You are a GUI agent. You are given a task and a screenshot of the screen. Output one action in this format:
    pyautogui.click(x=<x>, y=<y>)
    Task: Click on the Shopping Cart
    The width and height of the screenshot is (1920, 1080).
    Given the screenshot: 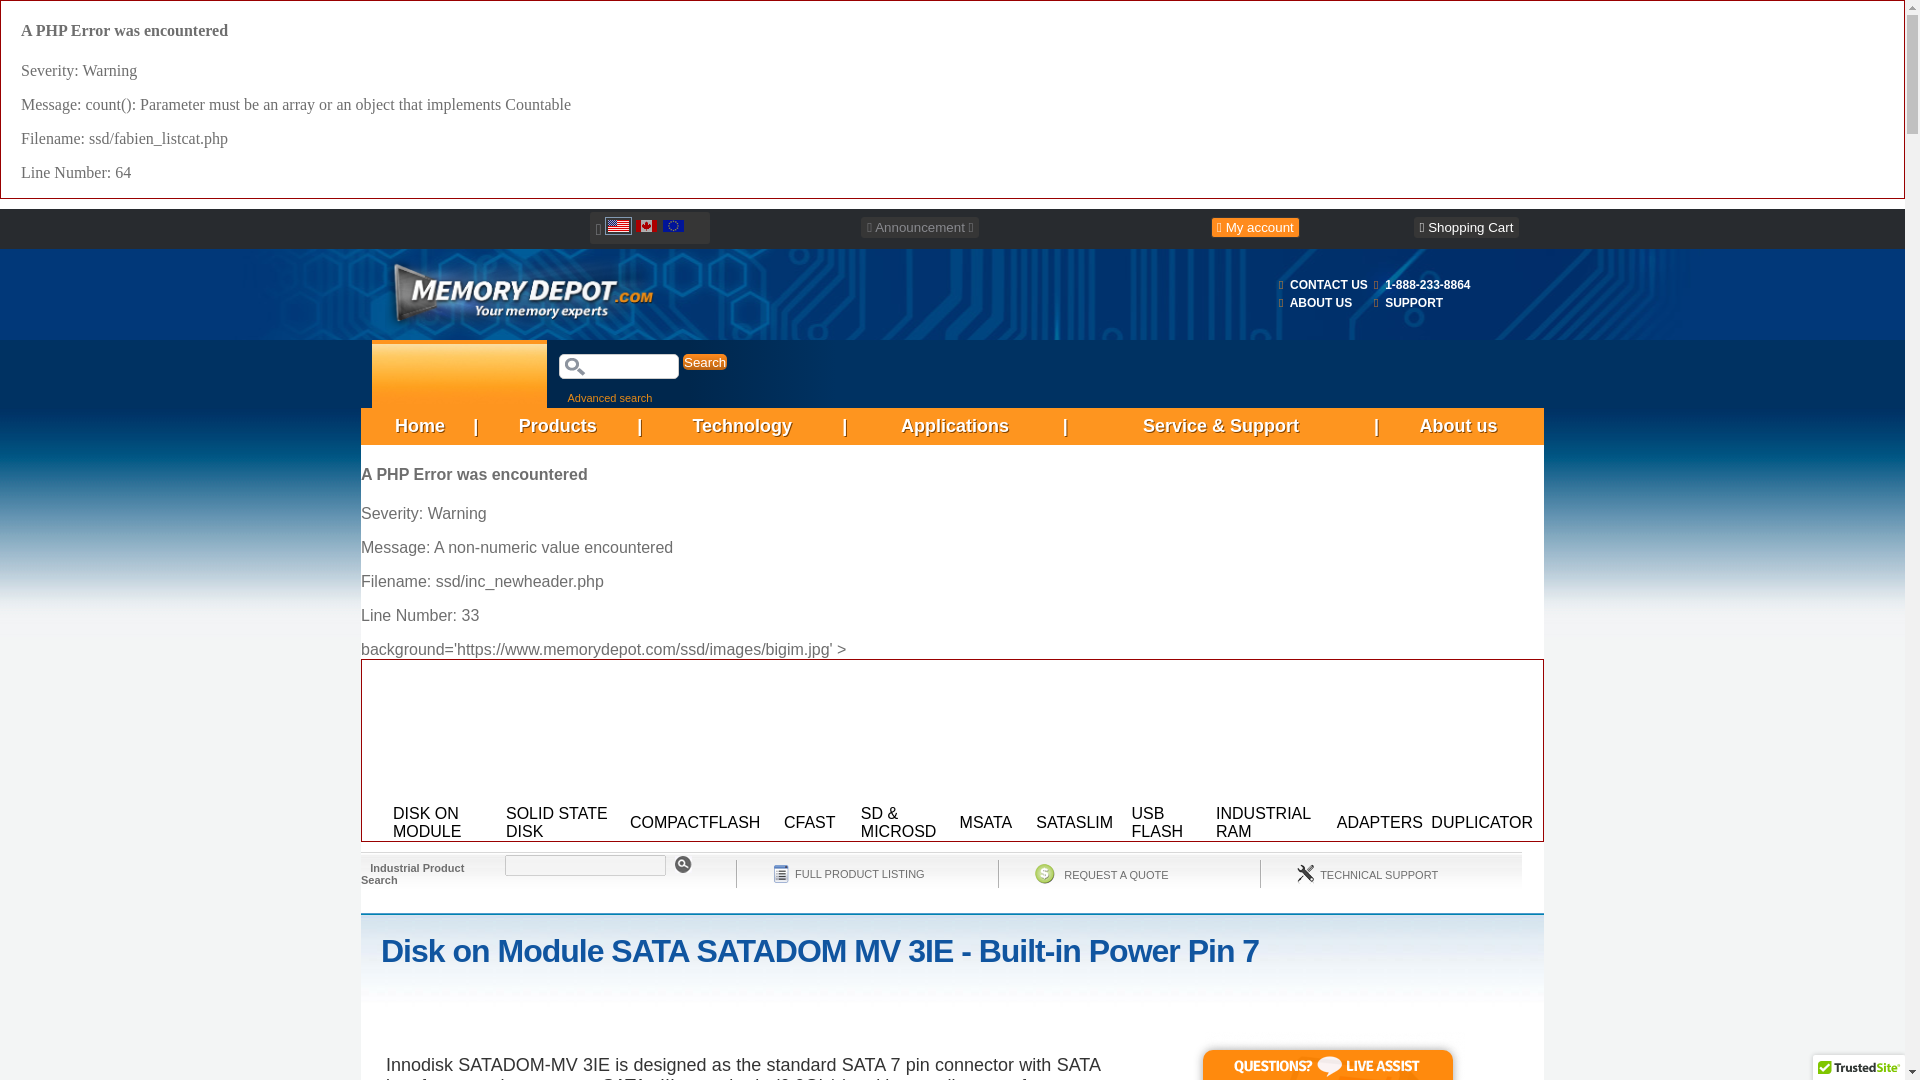 What is the action you would take?
    pyautogui.click(x=1466, y=227)
    